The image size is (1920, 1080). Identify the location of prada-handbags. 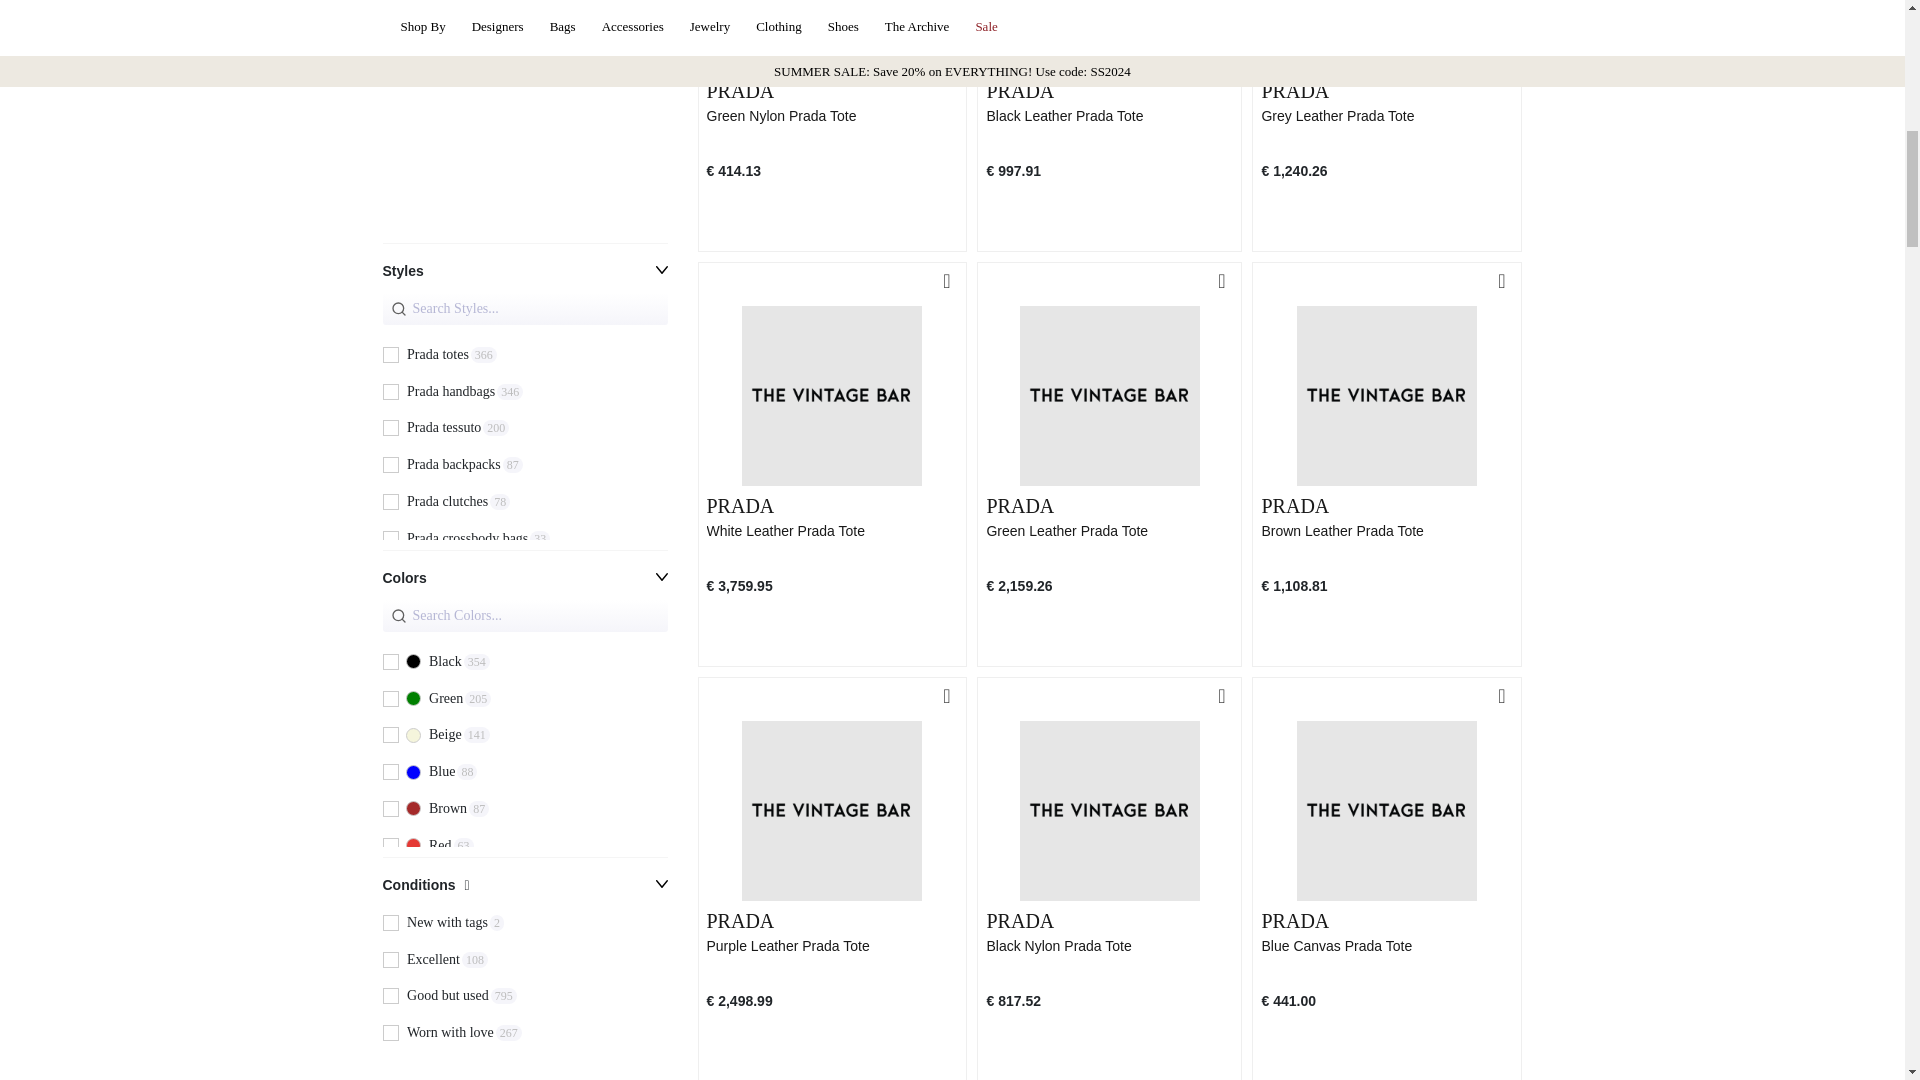
(390, 392).